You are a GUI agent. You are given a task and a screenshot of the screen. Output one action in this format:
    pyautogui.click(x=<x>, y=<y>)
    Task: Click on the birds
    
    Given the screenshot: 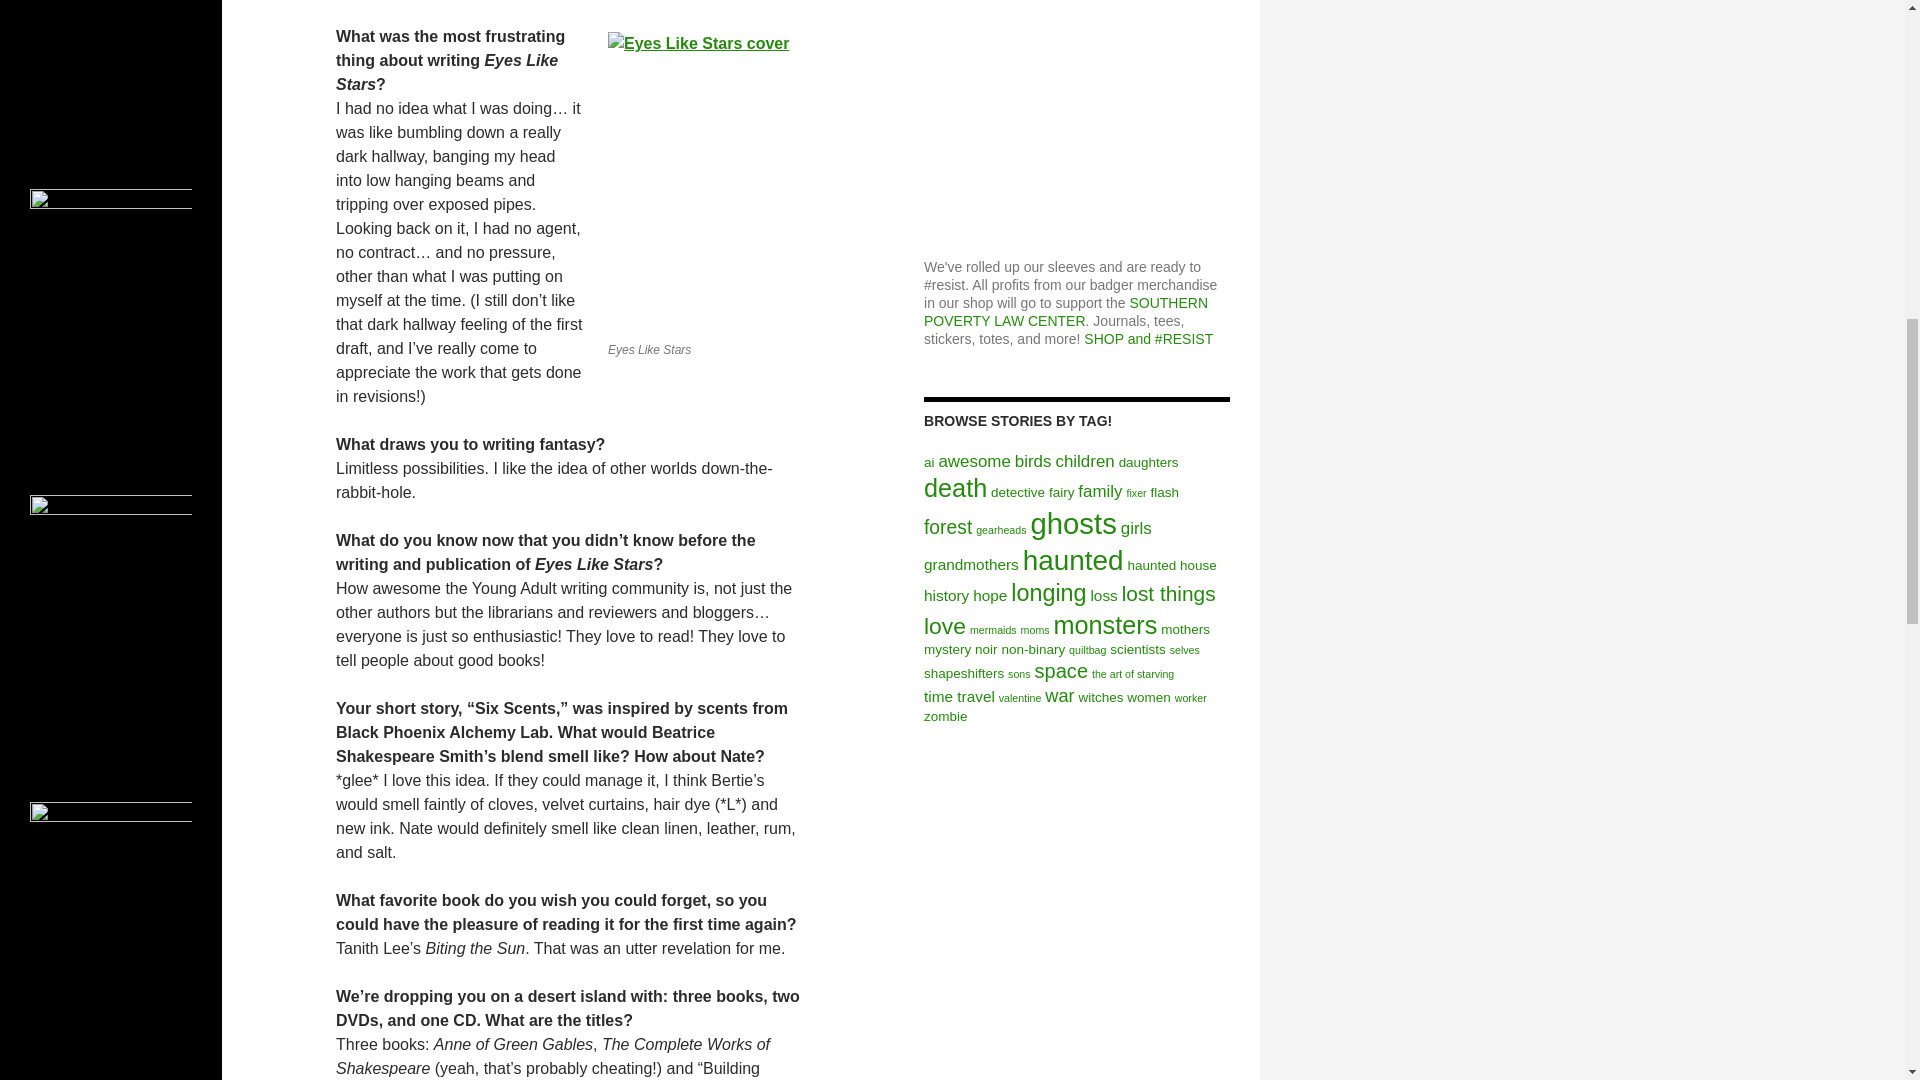 What is the action you would take?
    pyautogui.click(x=1034, y=461)
    